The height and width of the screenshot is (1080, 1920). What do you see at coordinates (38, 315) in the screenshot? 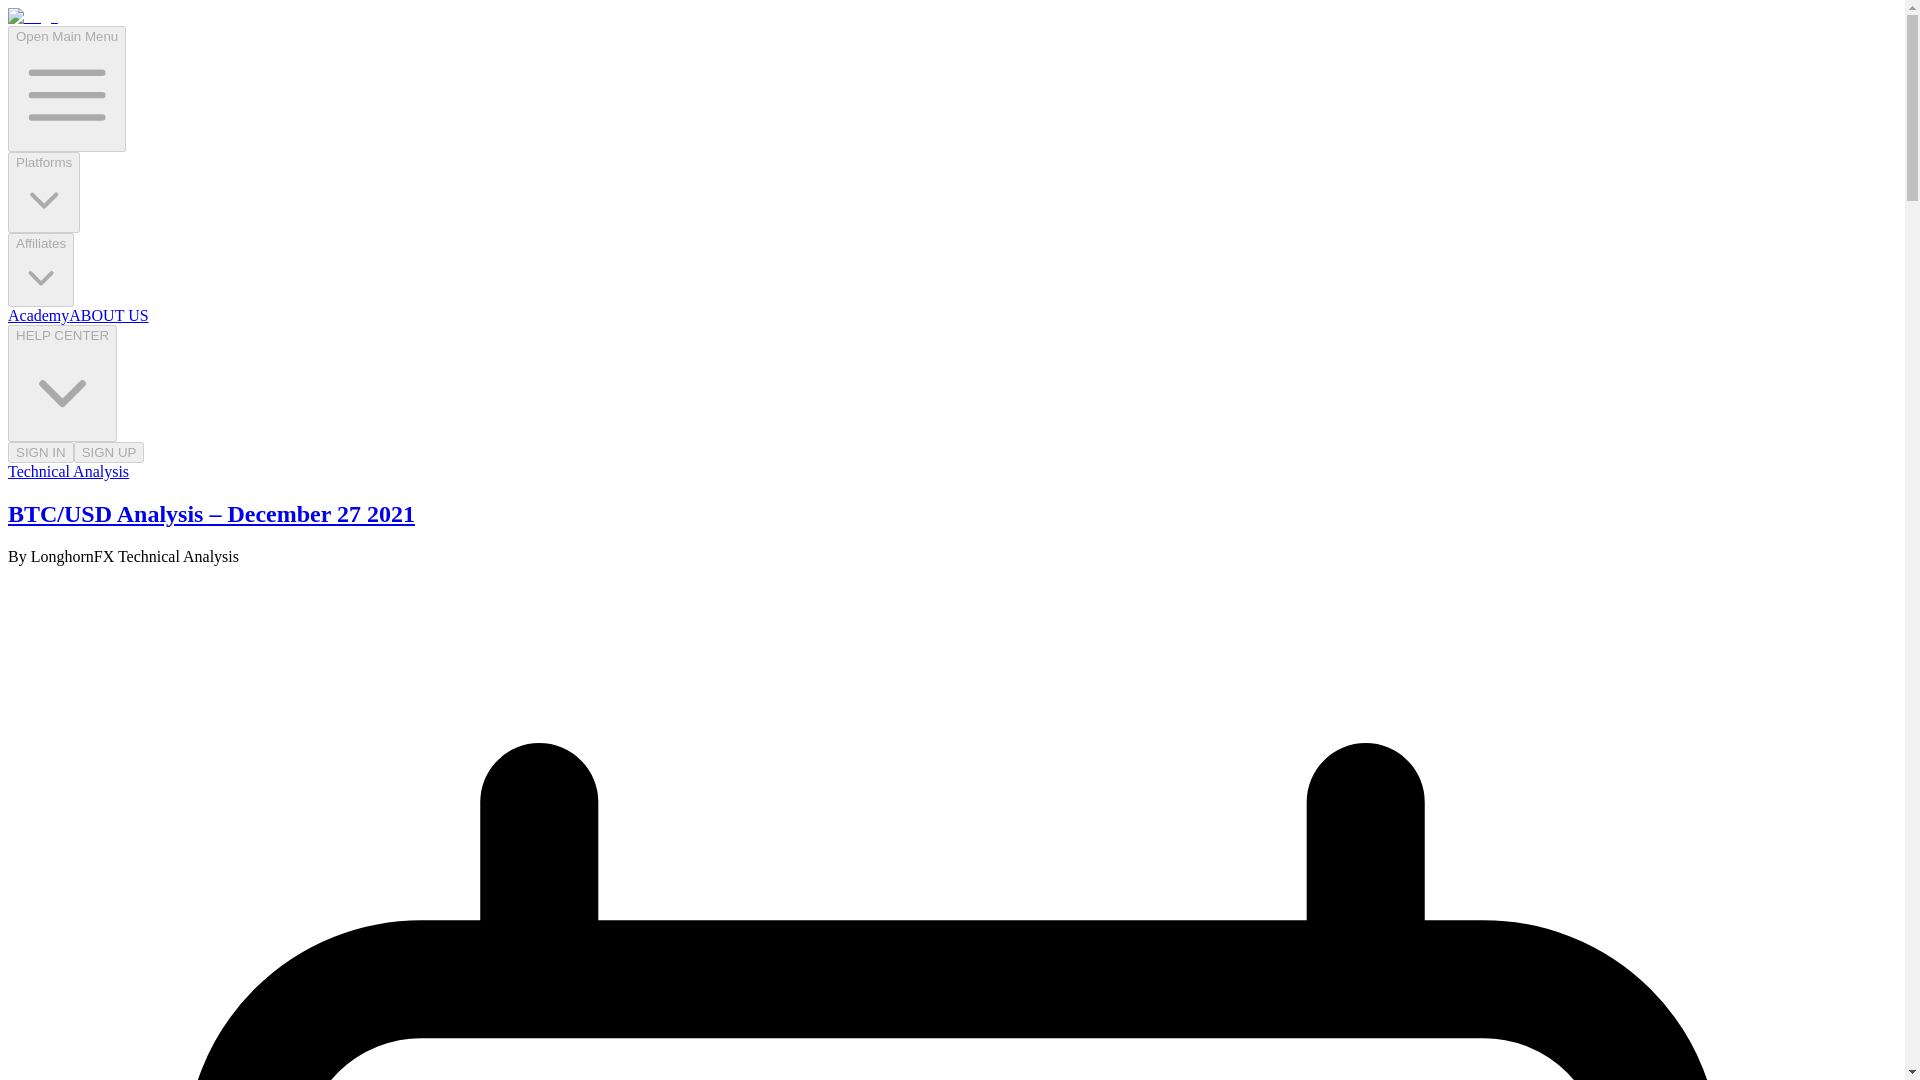
I see `Academy` at bounding box center [38, 315].